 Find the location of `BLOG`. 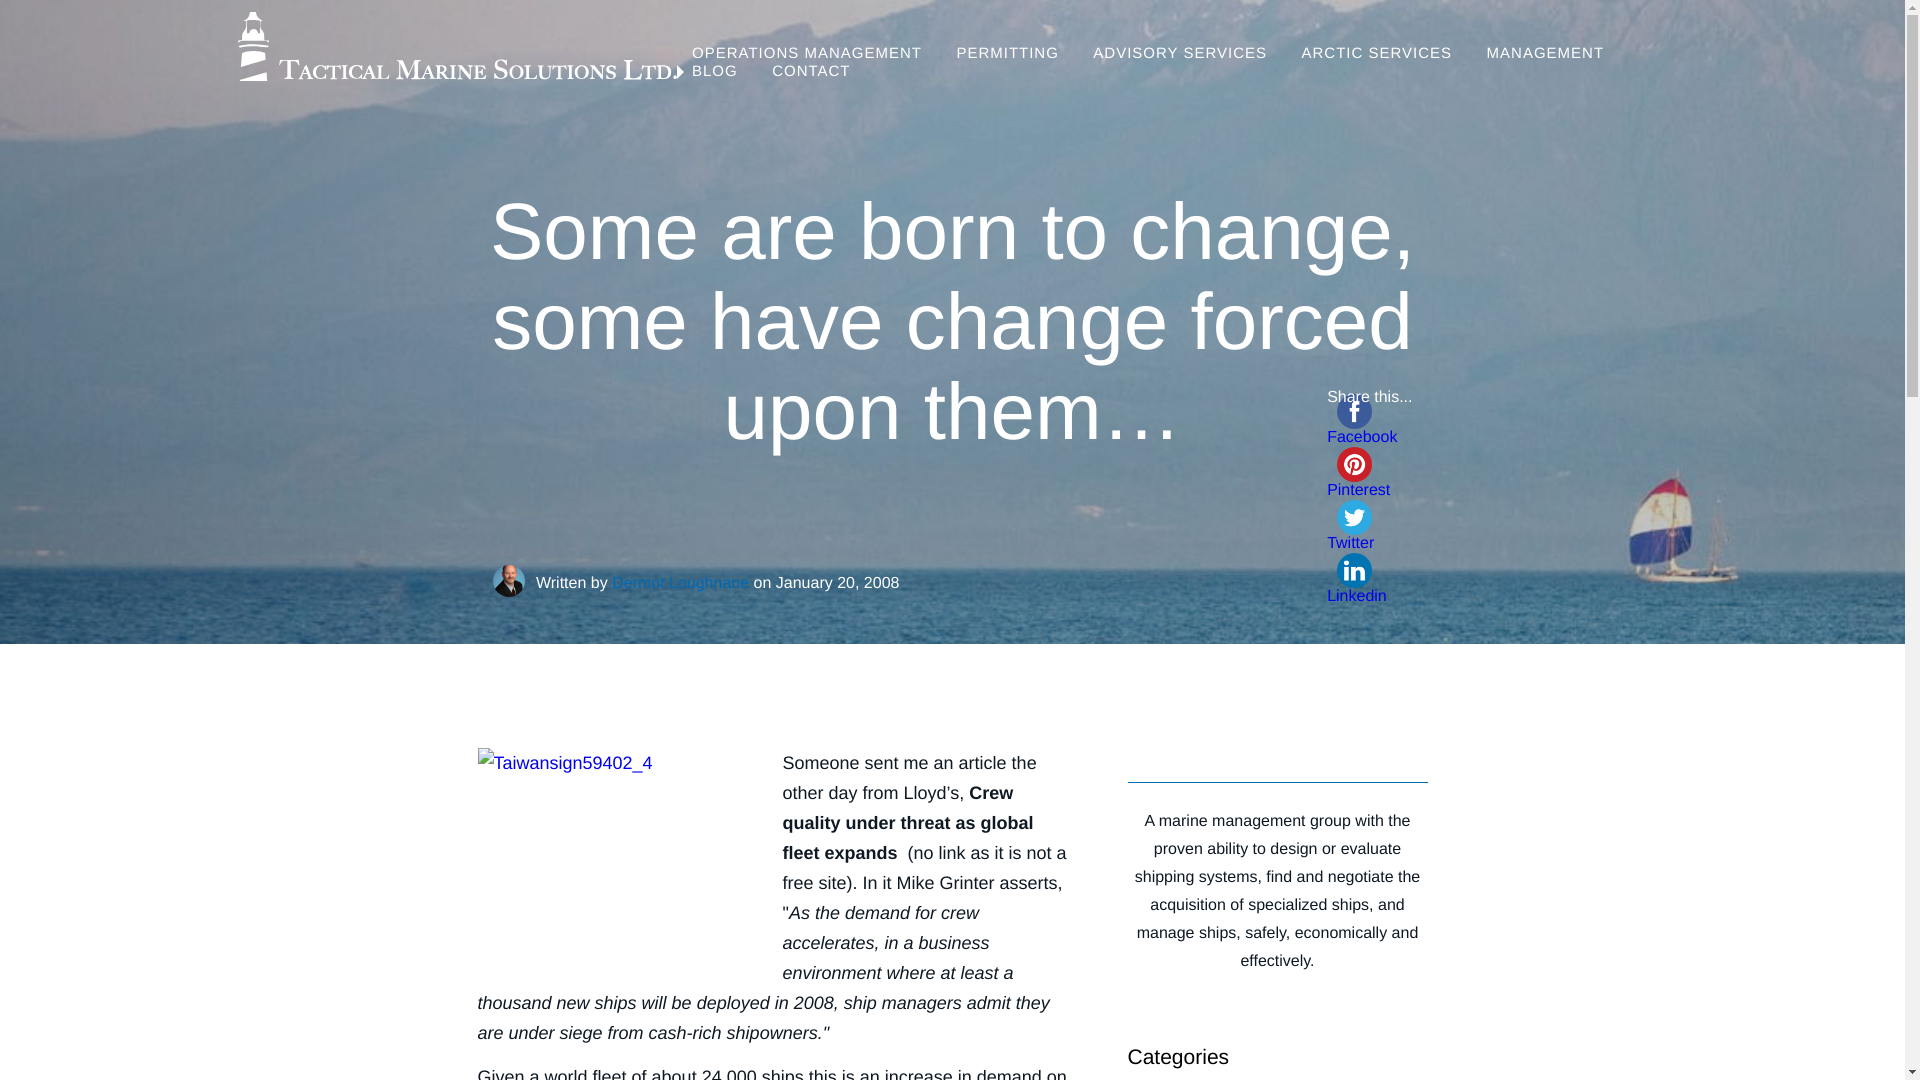

BLOG is located at coordinates (714, 70).